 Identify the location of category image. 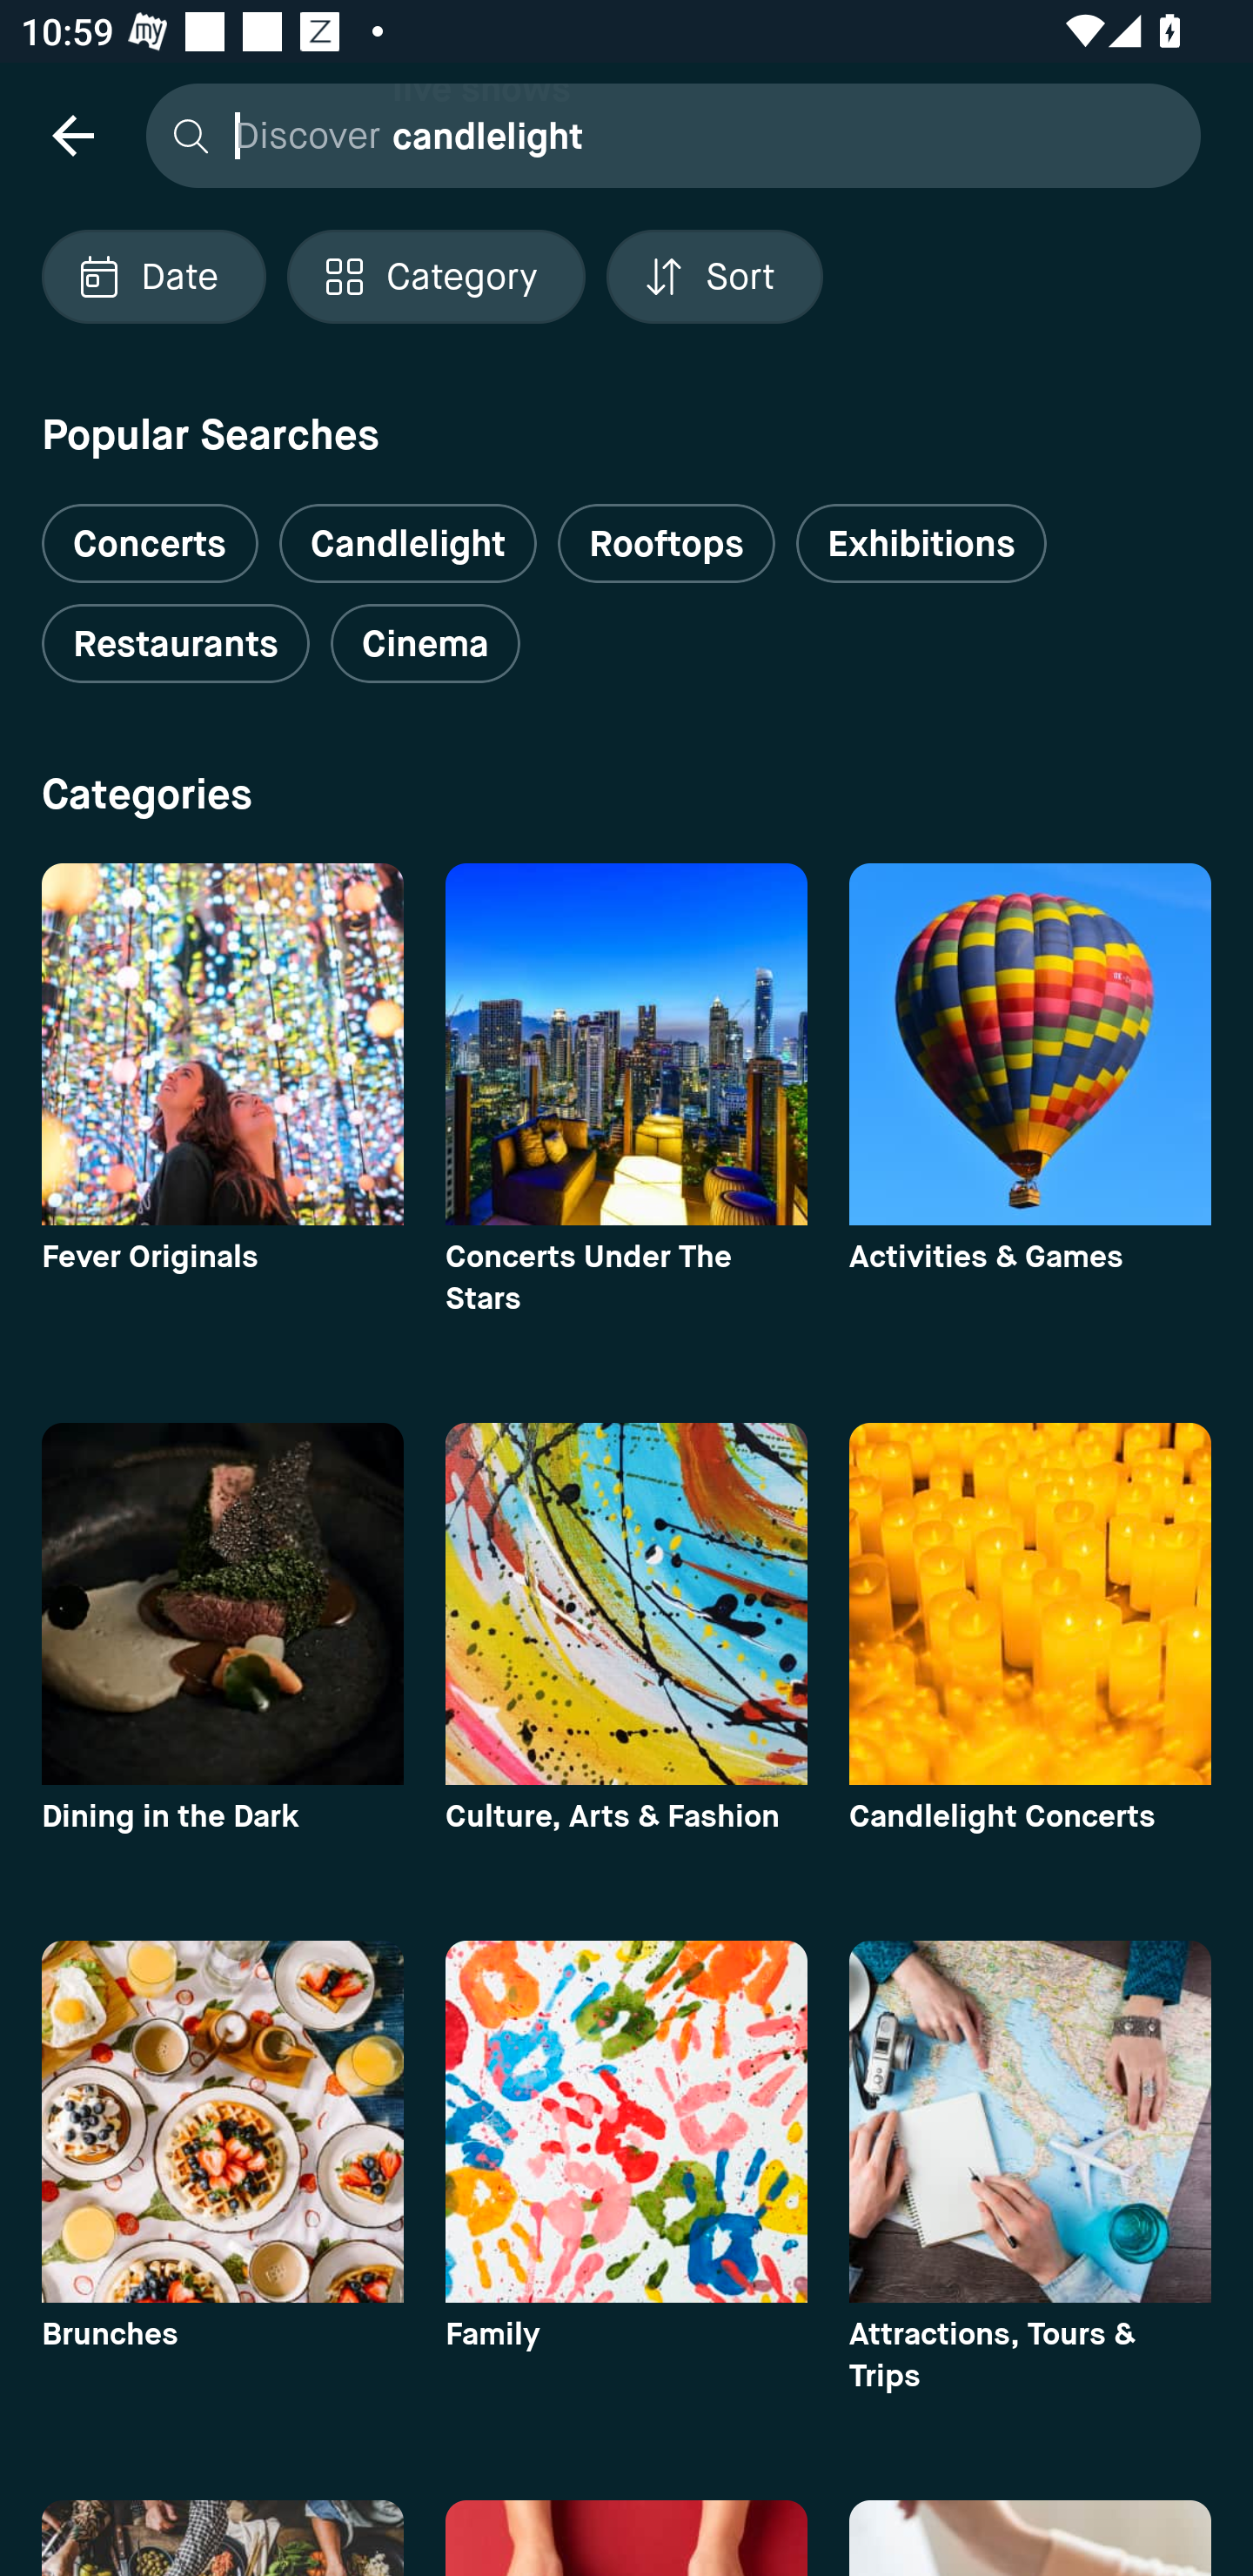
(1030, 2121).